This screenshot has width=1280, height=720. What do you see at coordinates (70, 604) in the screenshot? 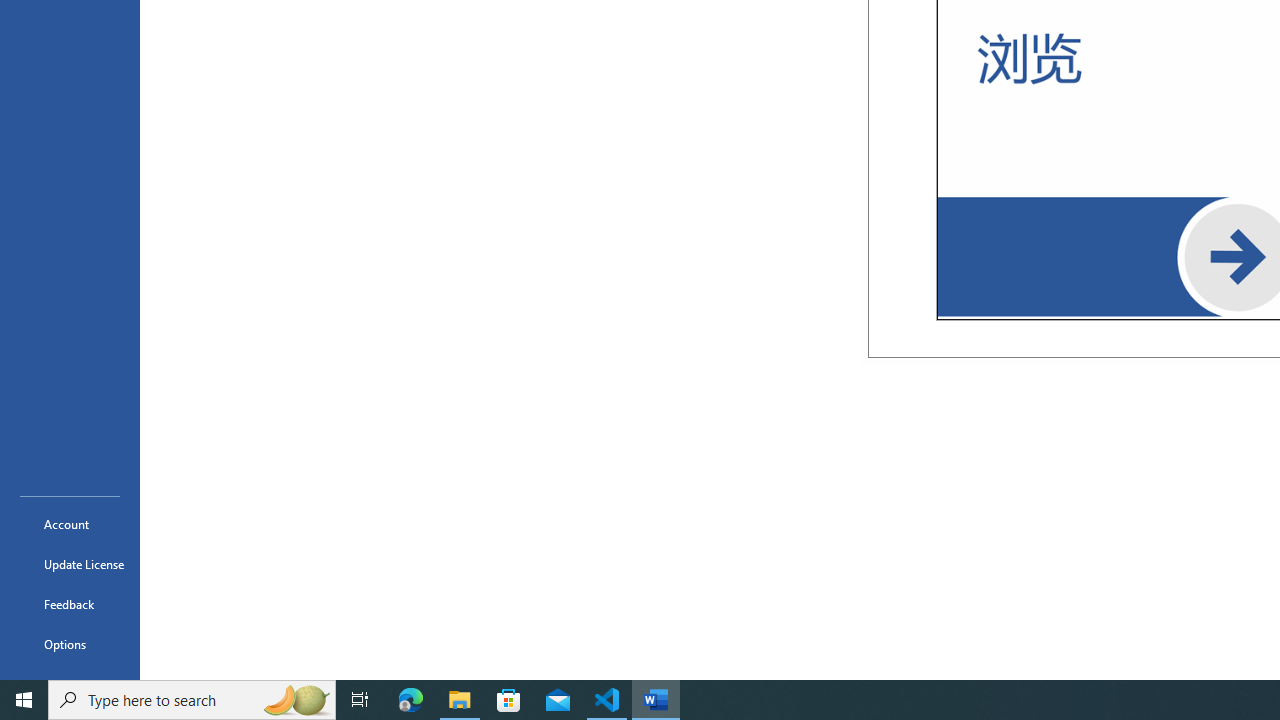
I see `Feedback` at bounding box center [70, 604].